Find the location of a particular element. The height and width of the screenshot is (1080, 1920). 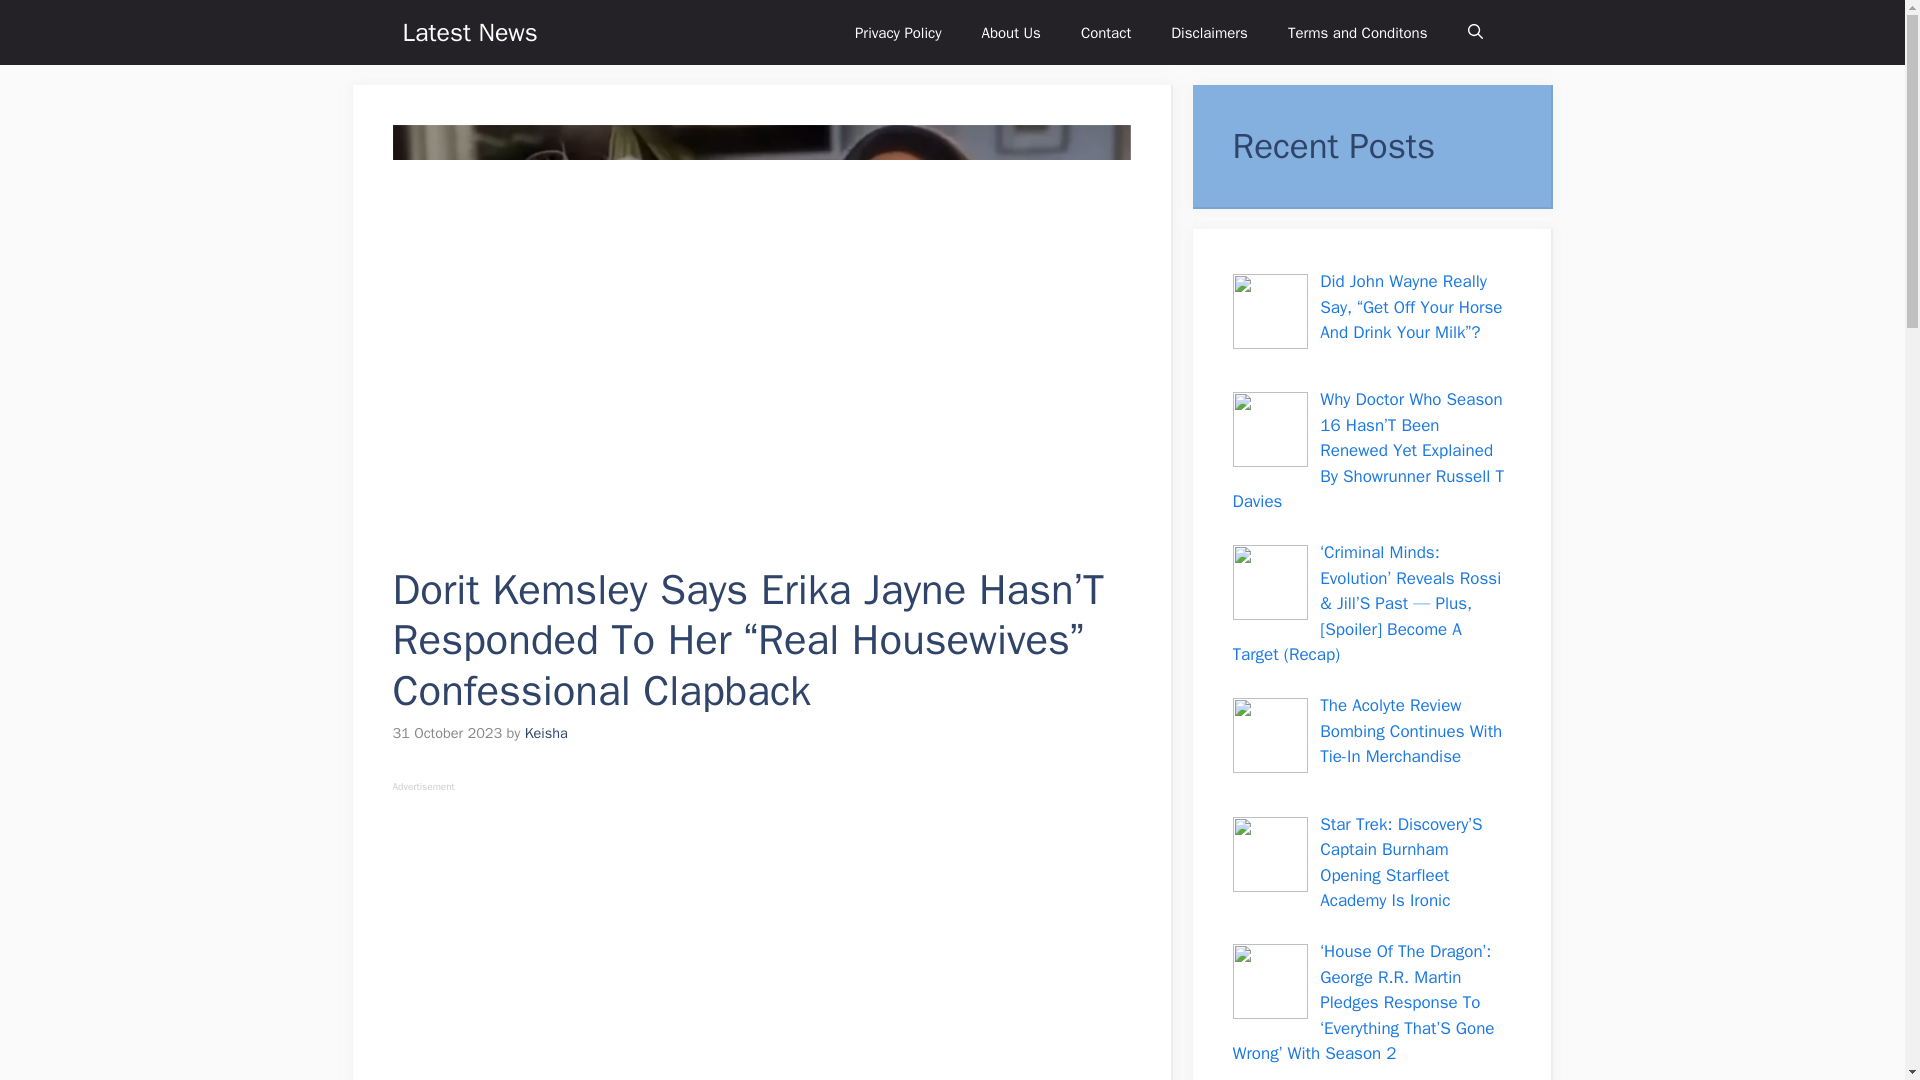

Latest News is located at coordinates (469, 32).